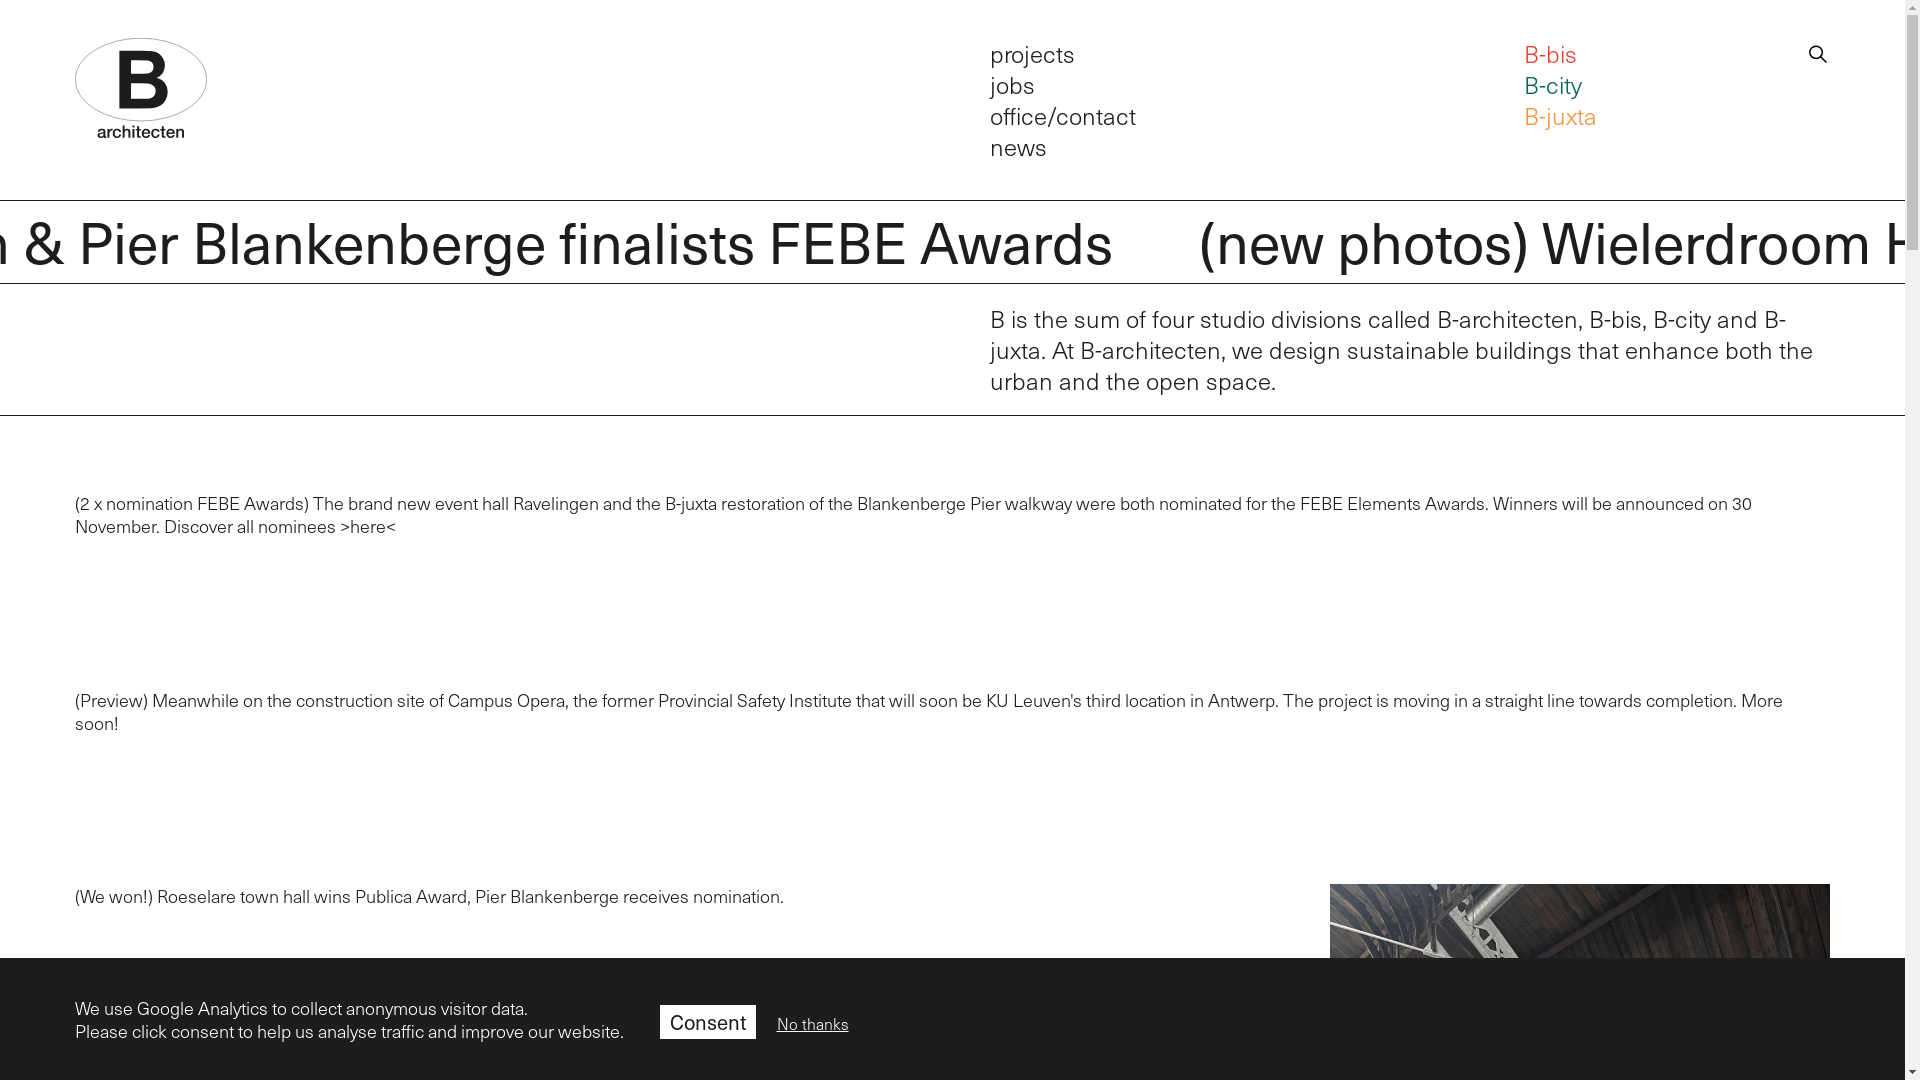 This screenshot has width=1920, height=1080. What do you see at coordinates (1818, 50) in the screenshot?
I see `search` at bounding box center [1818, 50].